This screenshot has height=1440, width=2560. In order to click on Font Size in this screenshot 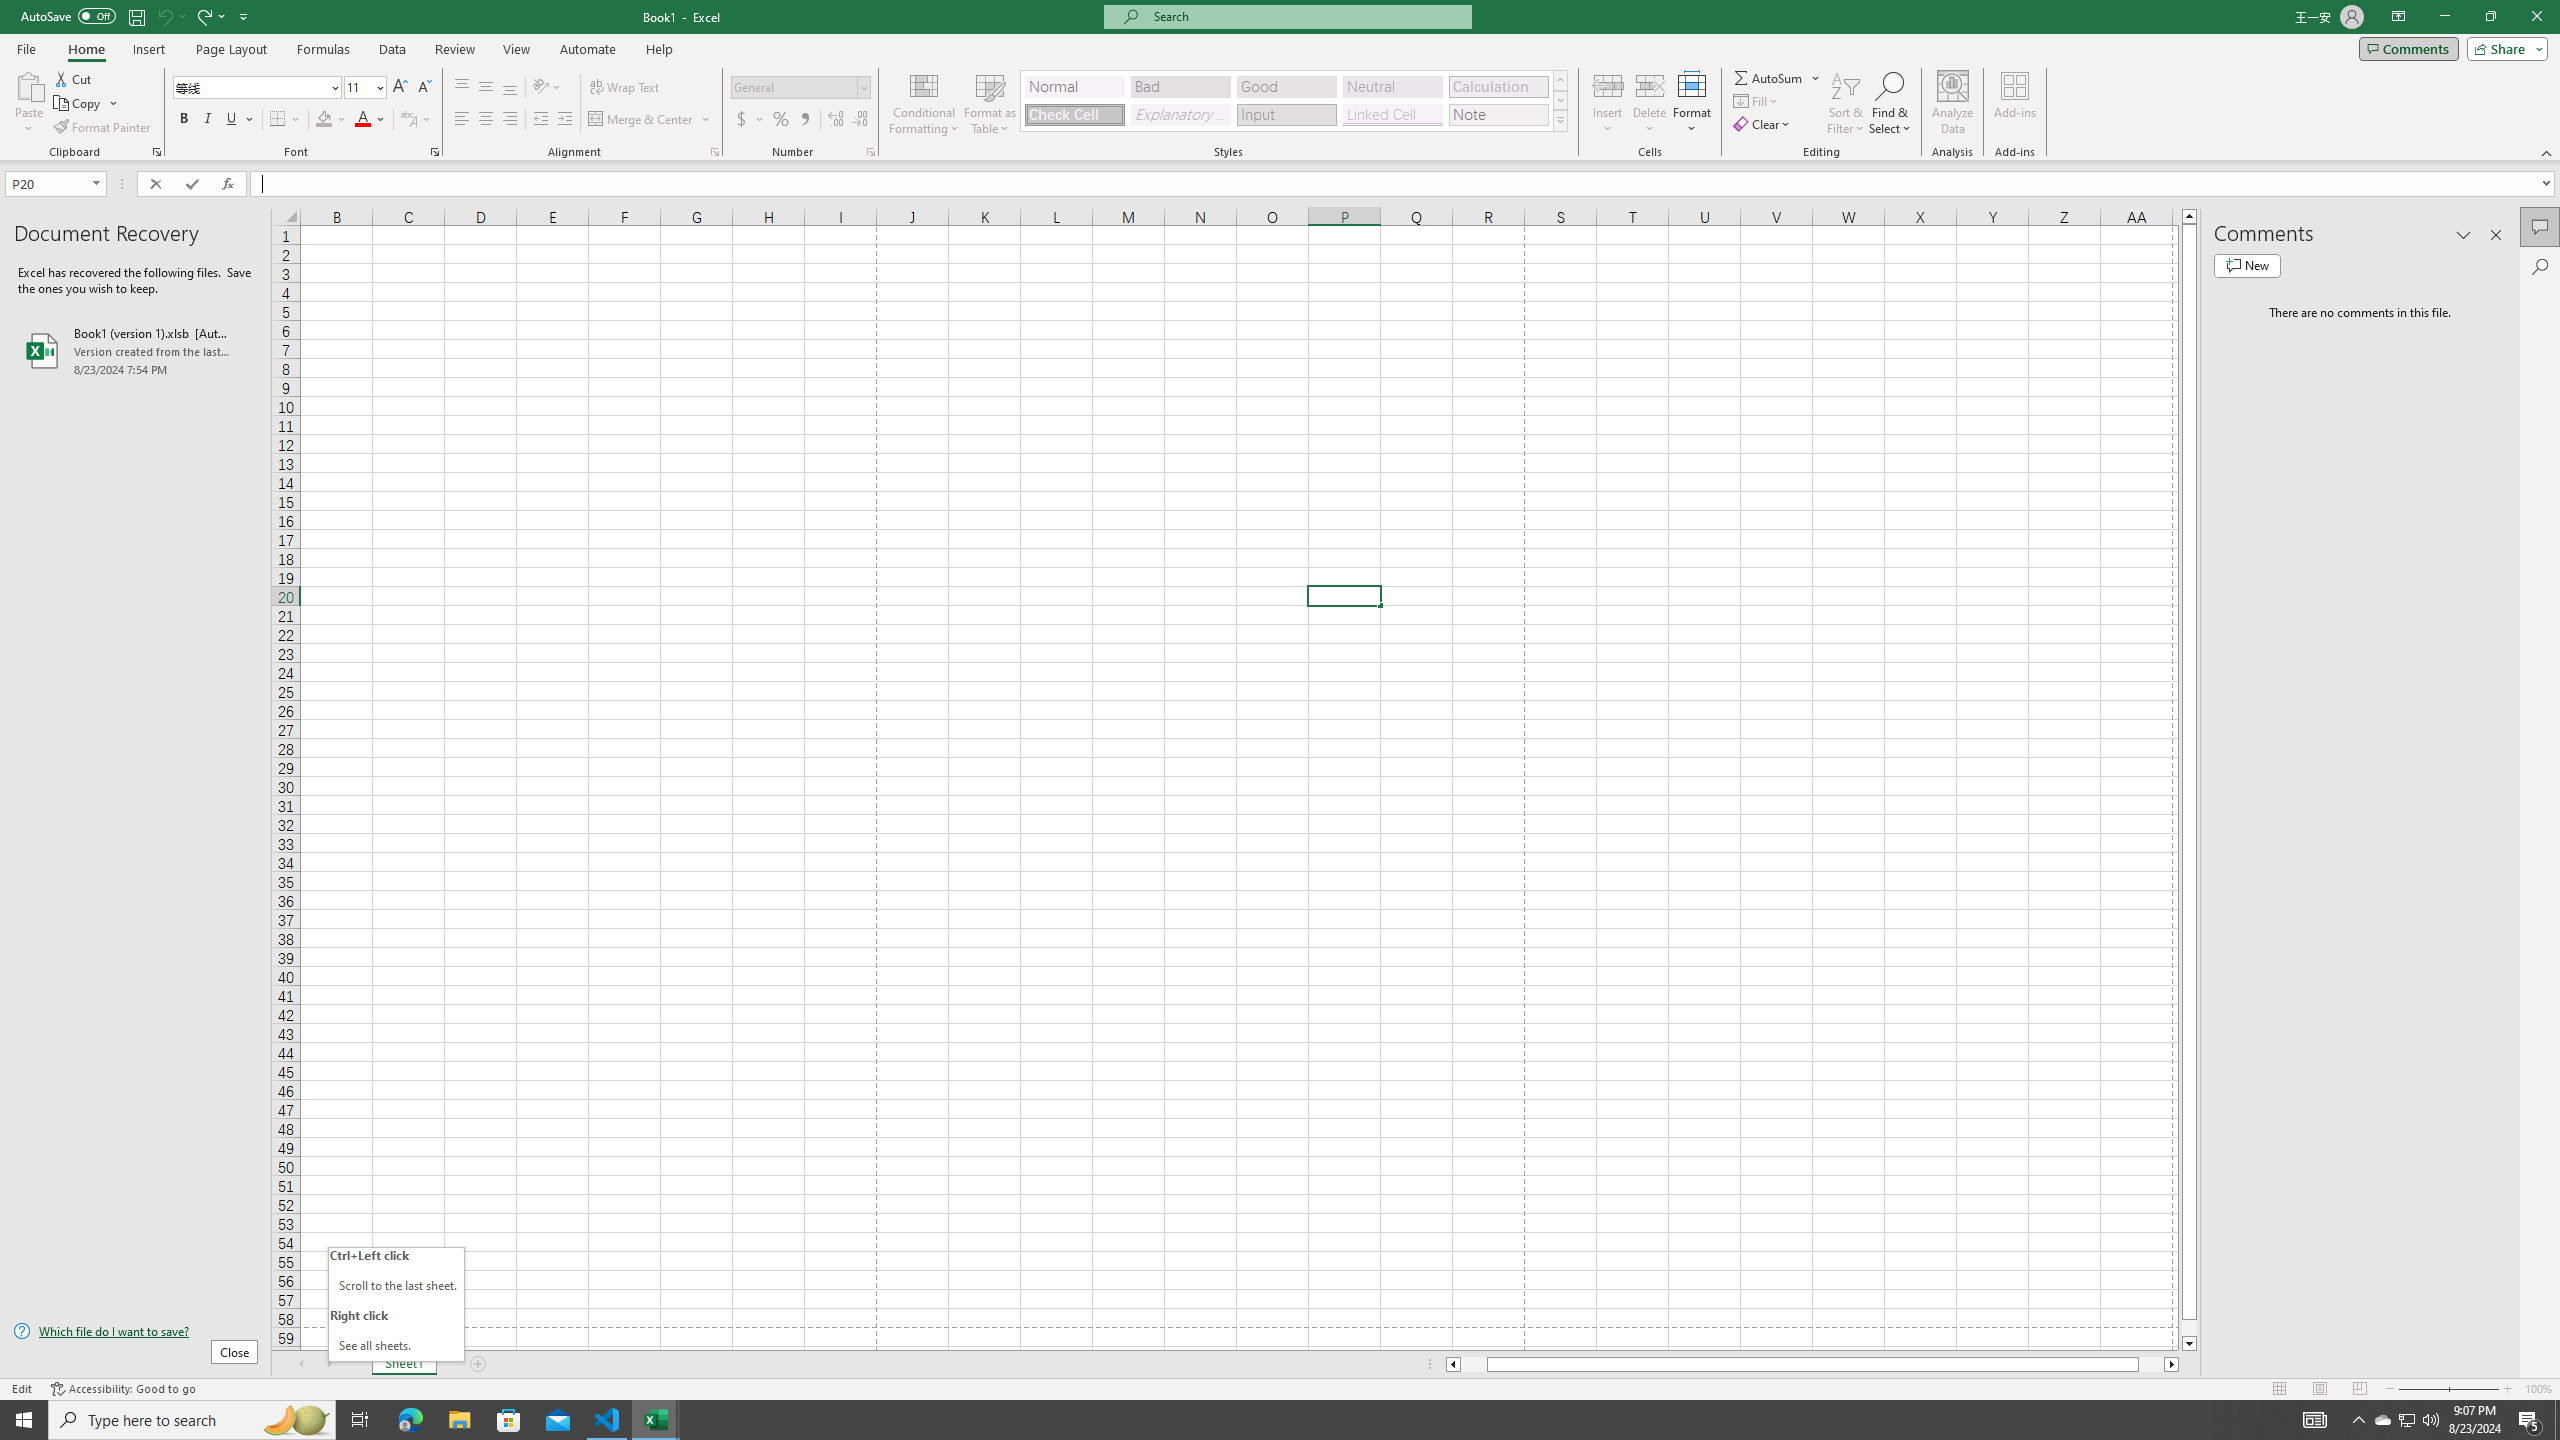, I will do `click(359, 86)`.